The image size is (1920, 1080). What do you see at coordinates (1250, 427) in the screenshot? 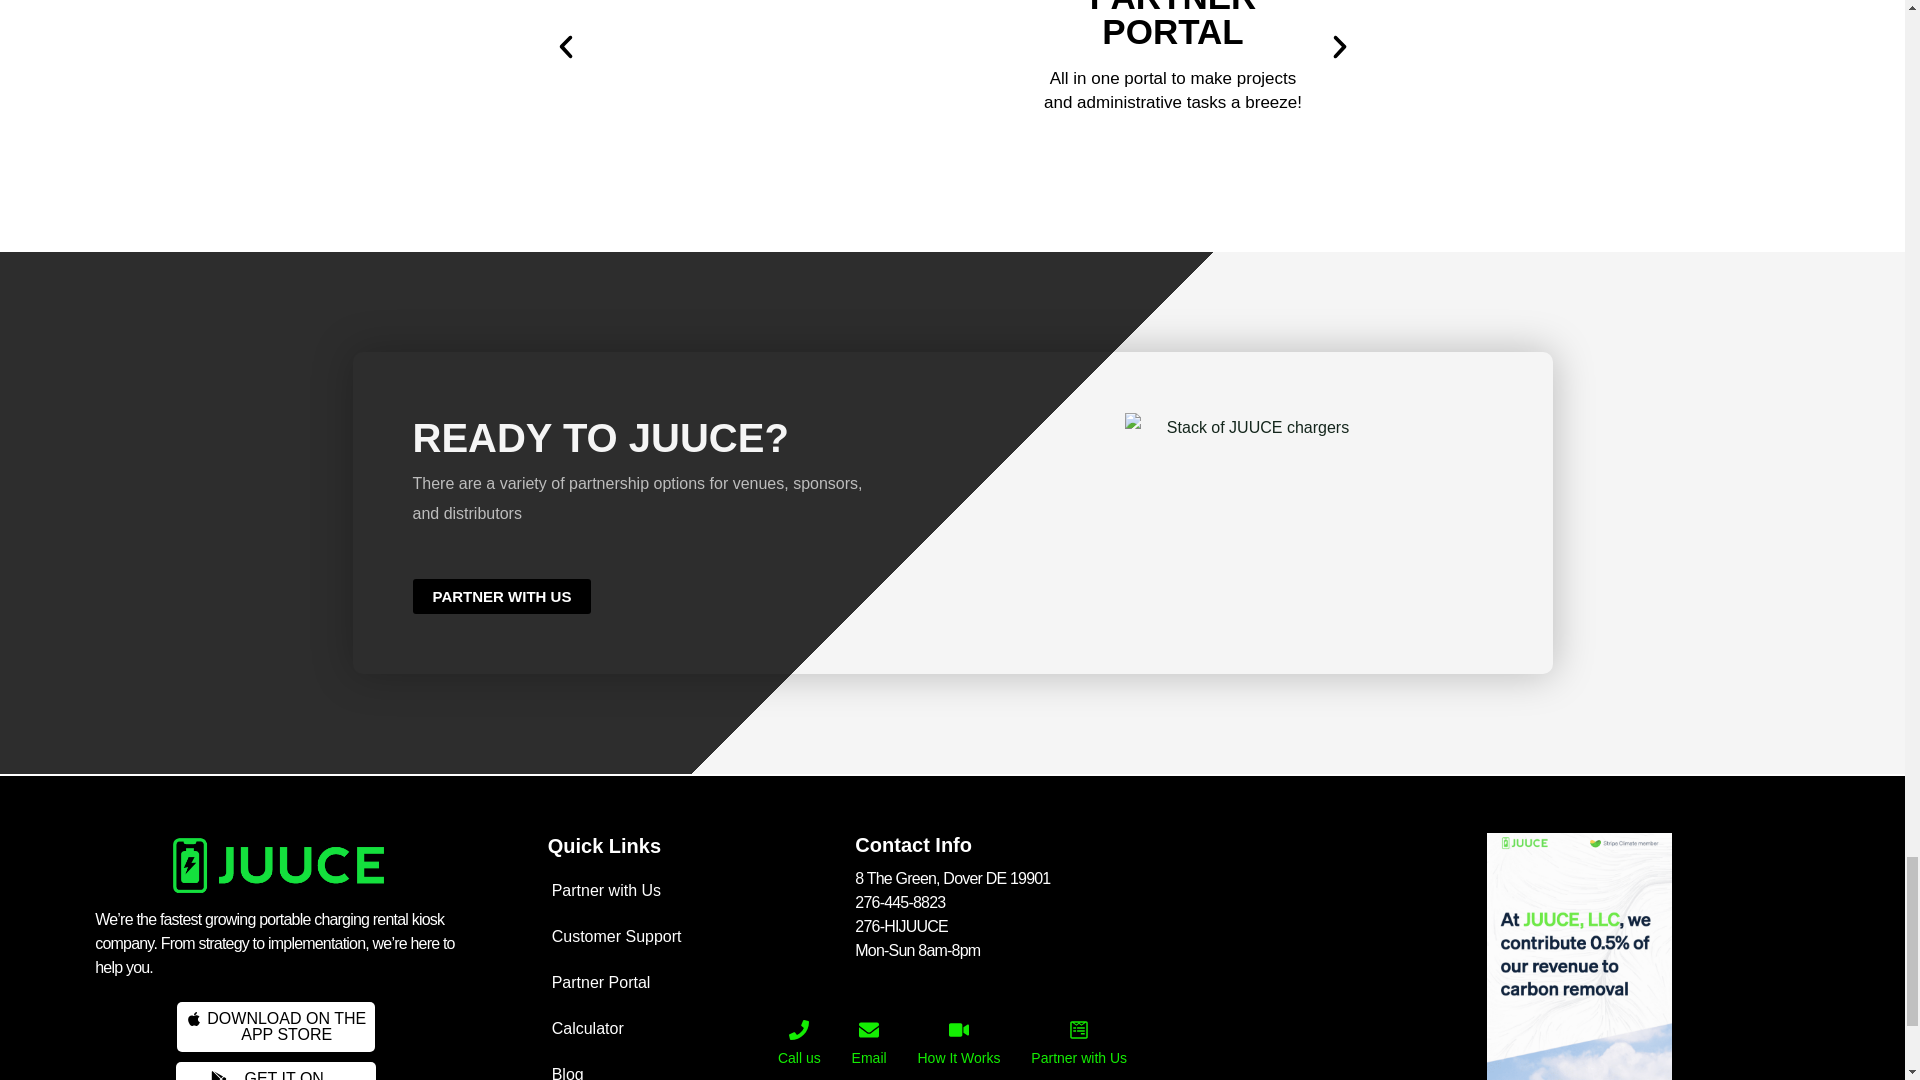
I see `Blog` at bounding box center [1250, 427].